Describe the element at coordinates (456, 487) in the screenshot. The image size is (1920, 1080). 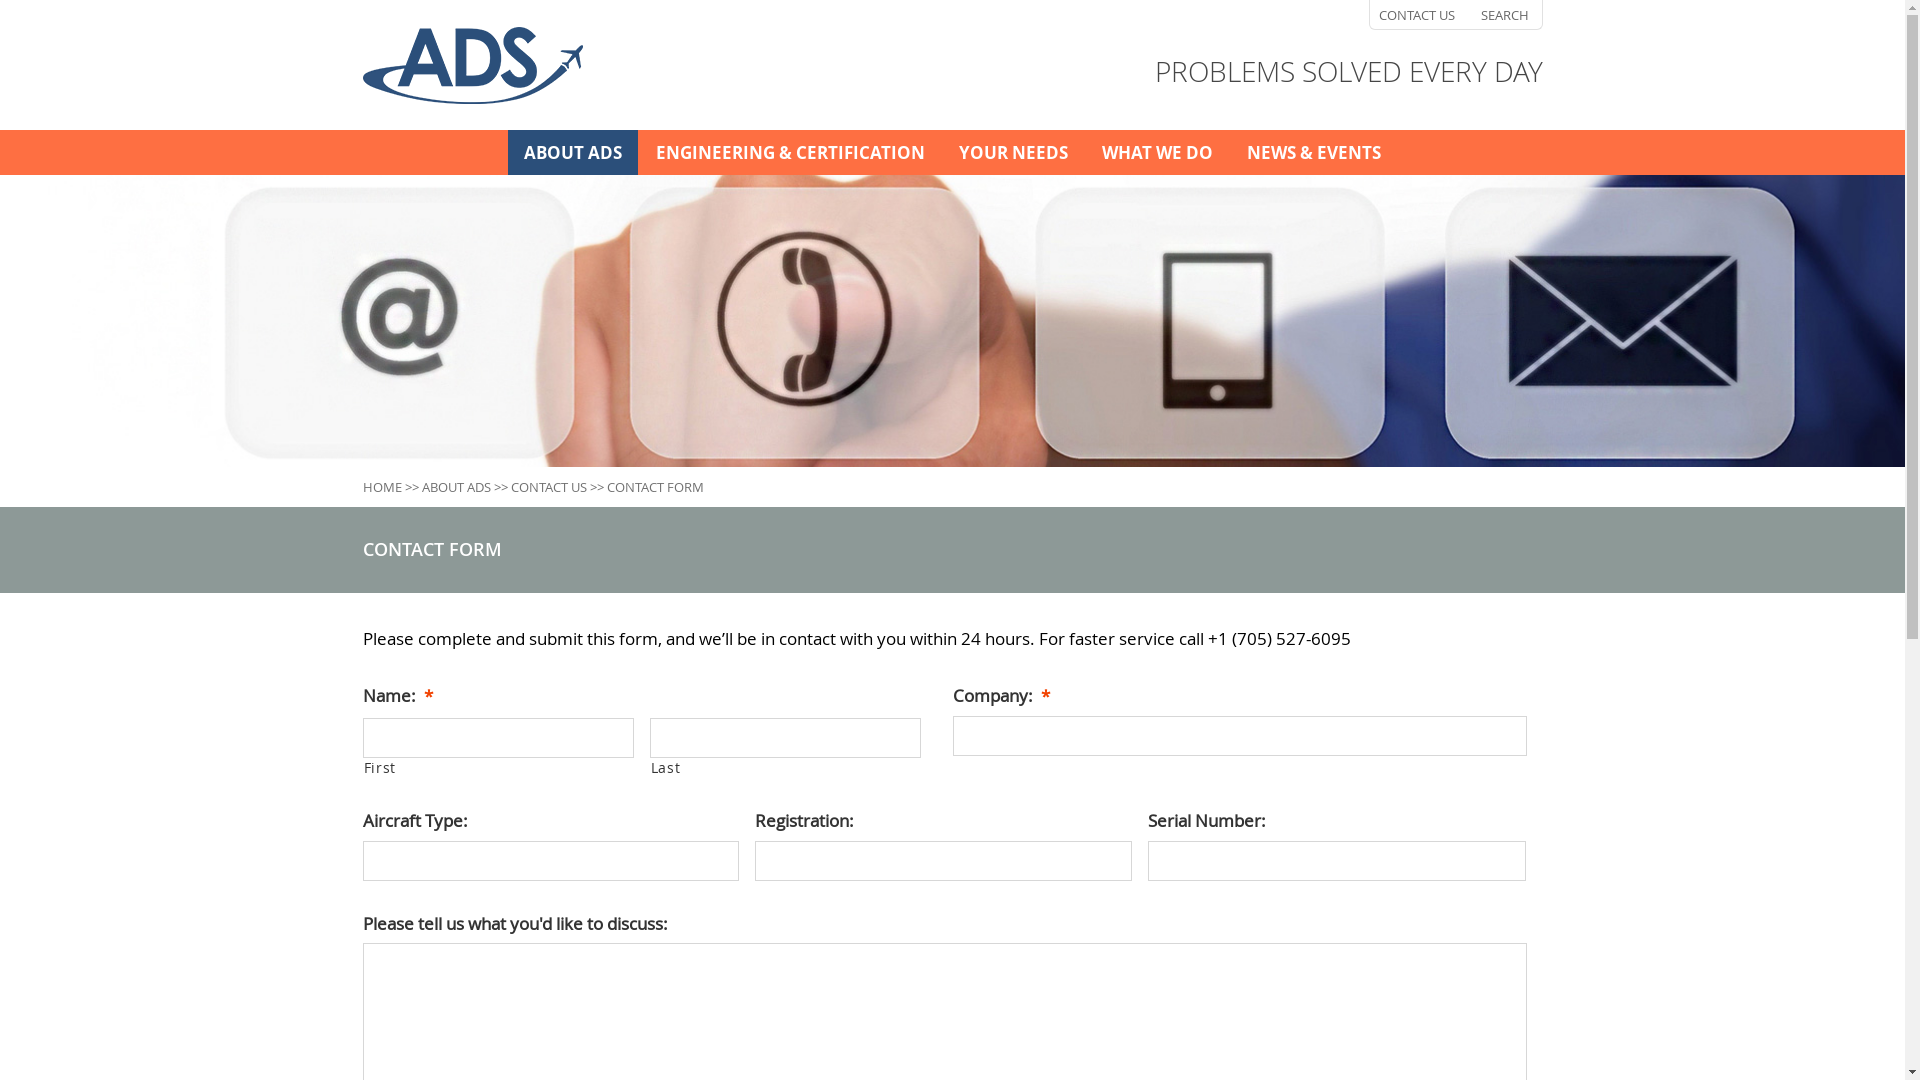
I see `ABOUT ADS` at that location.